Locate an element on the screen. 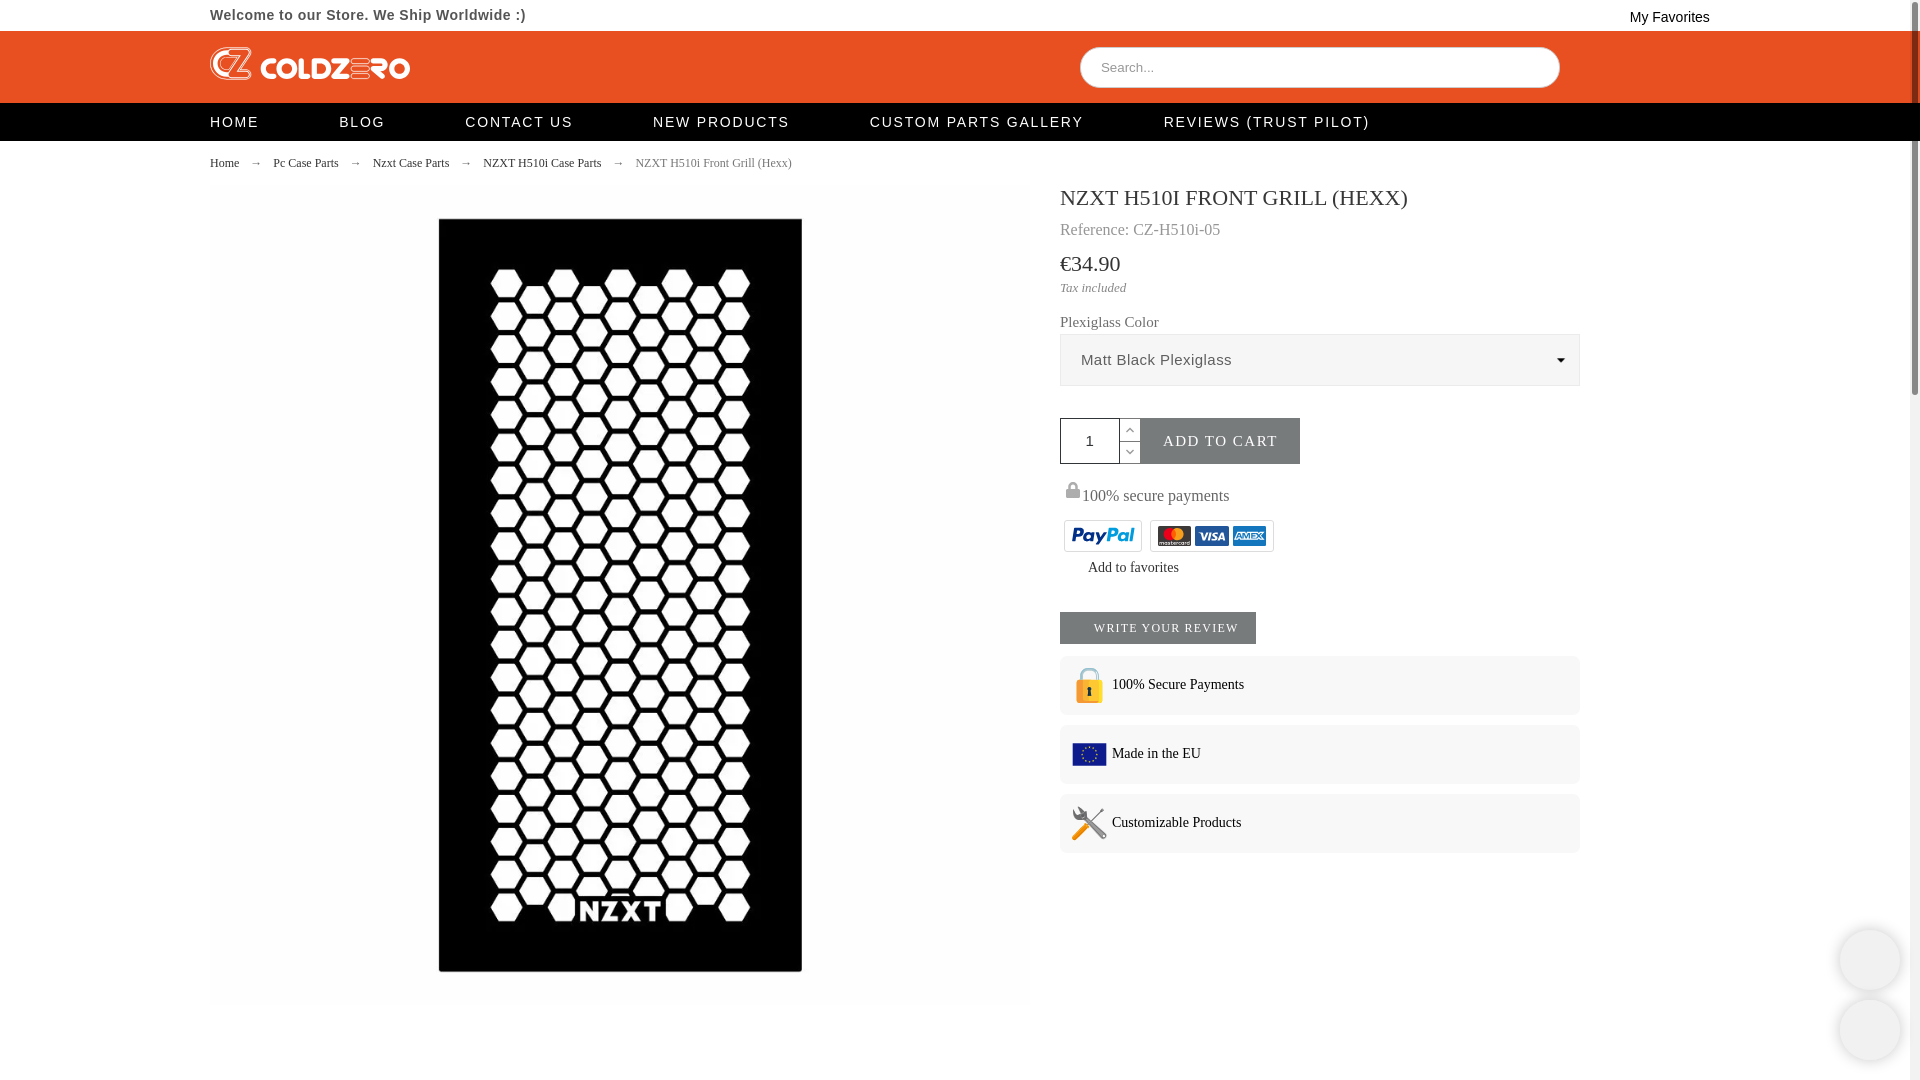 The width and height of the screenshot is (1920, 1080). NZXT H510i Case Parts is located at coordinates (542, 162).